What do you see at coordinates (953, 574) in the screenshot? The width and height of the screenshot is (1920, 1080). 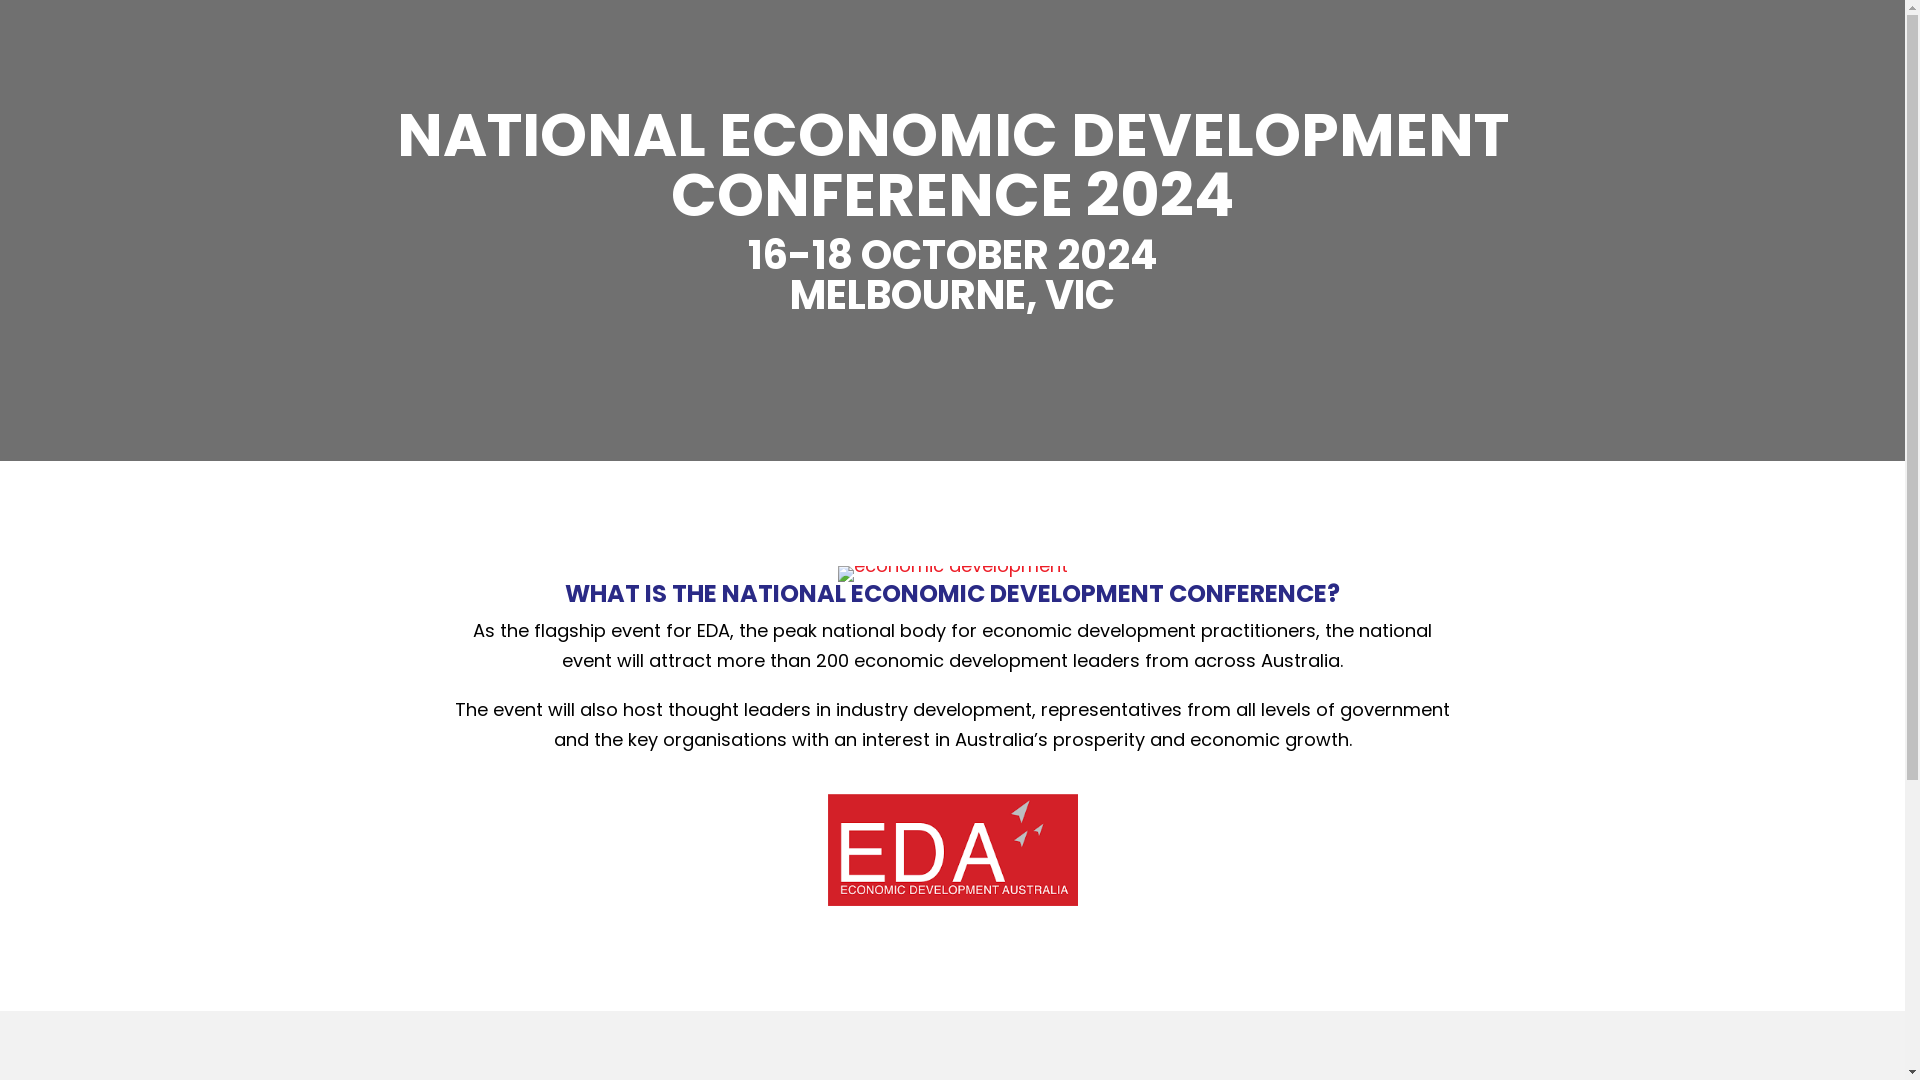 I see `NEDC23 speakers (3)` at bounding box center [953, 574].